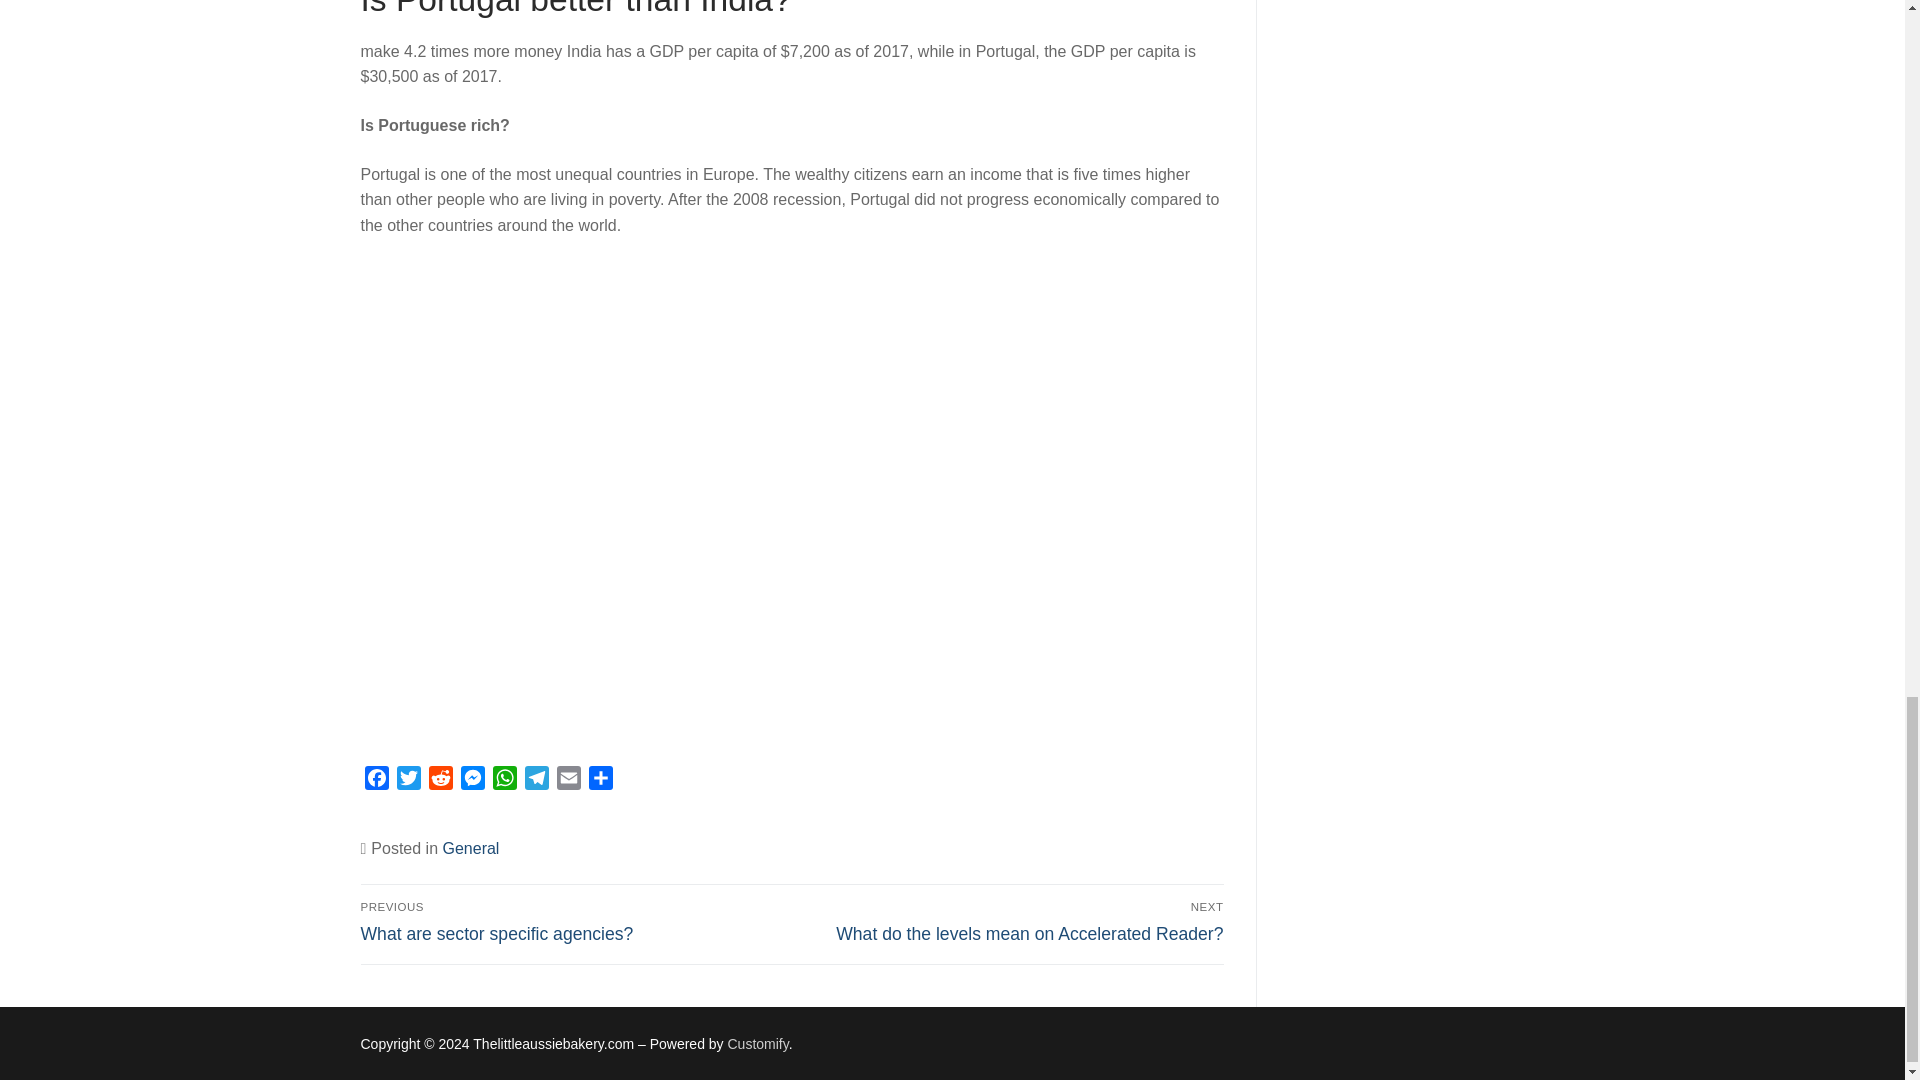  Describe the element at coordinates (572, 921) in the screenshot. I see `Messenger` at that location.